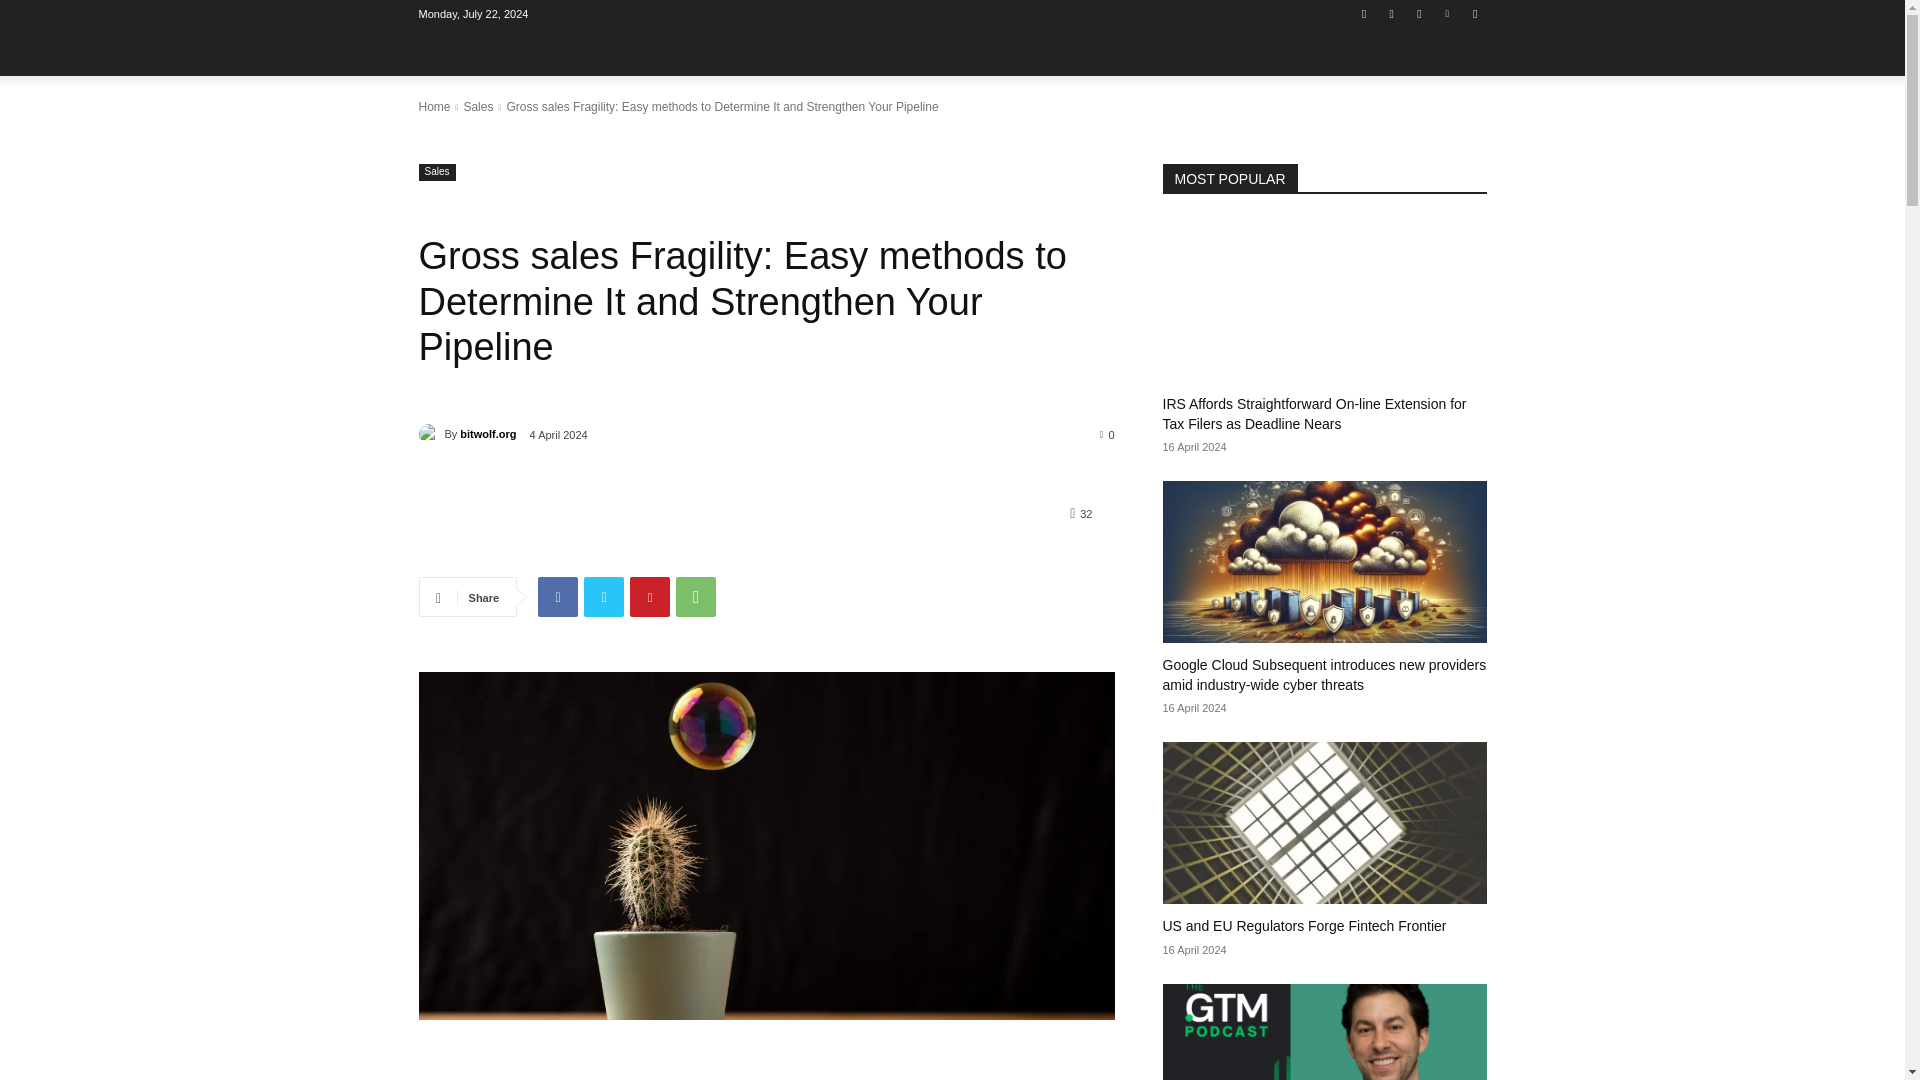  Describe the element at coordinates (434, 107) in the screenshot. I see `Home` at that location.